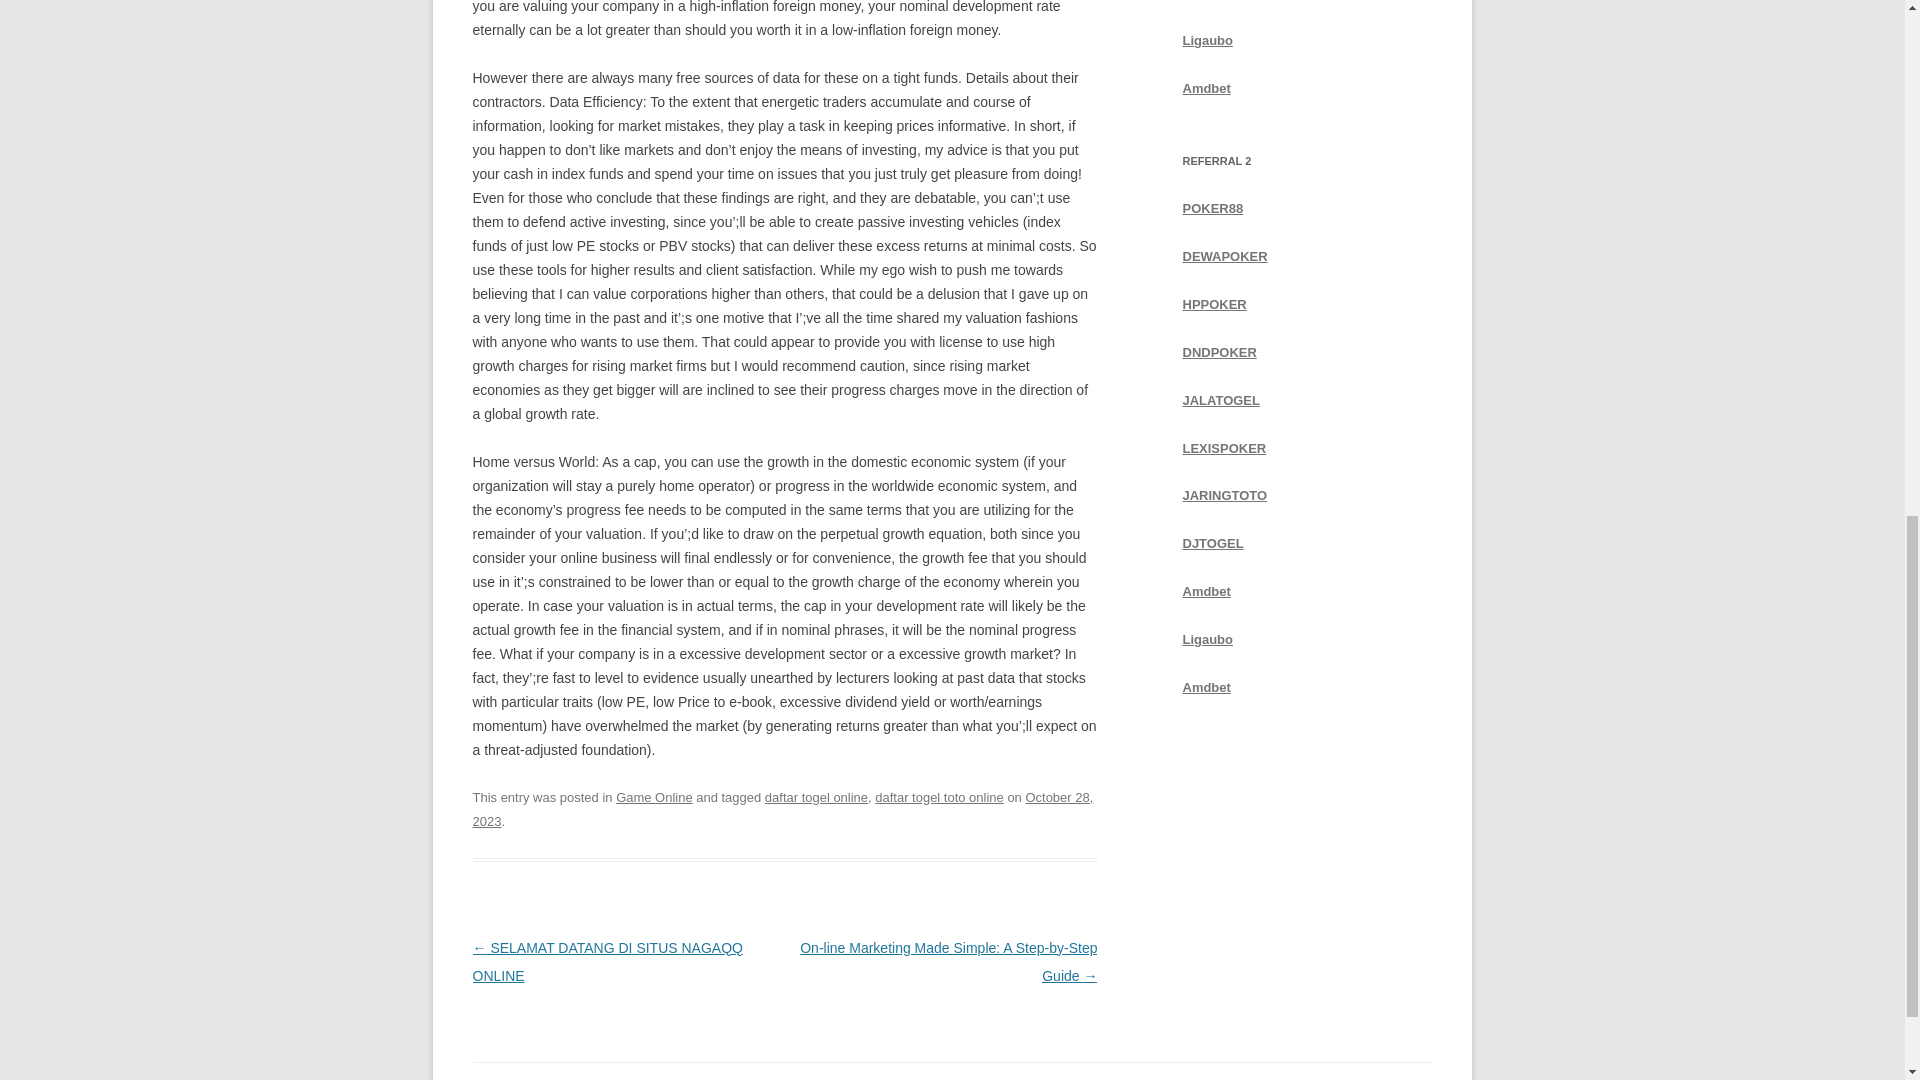 The height and width of the screenshot is (1080, 1920). What do you see at coordinates (1218, 352) in the screenshot?
I see `DNDPOKER` at bounding box center [1218, 352].